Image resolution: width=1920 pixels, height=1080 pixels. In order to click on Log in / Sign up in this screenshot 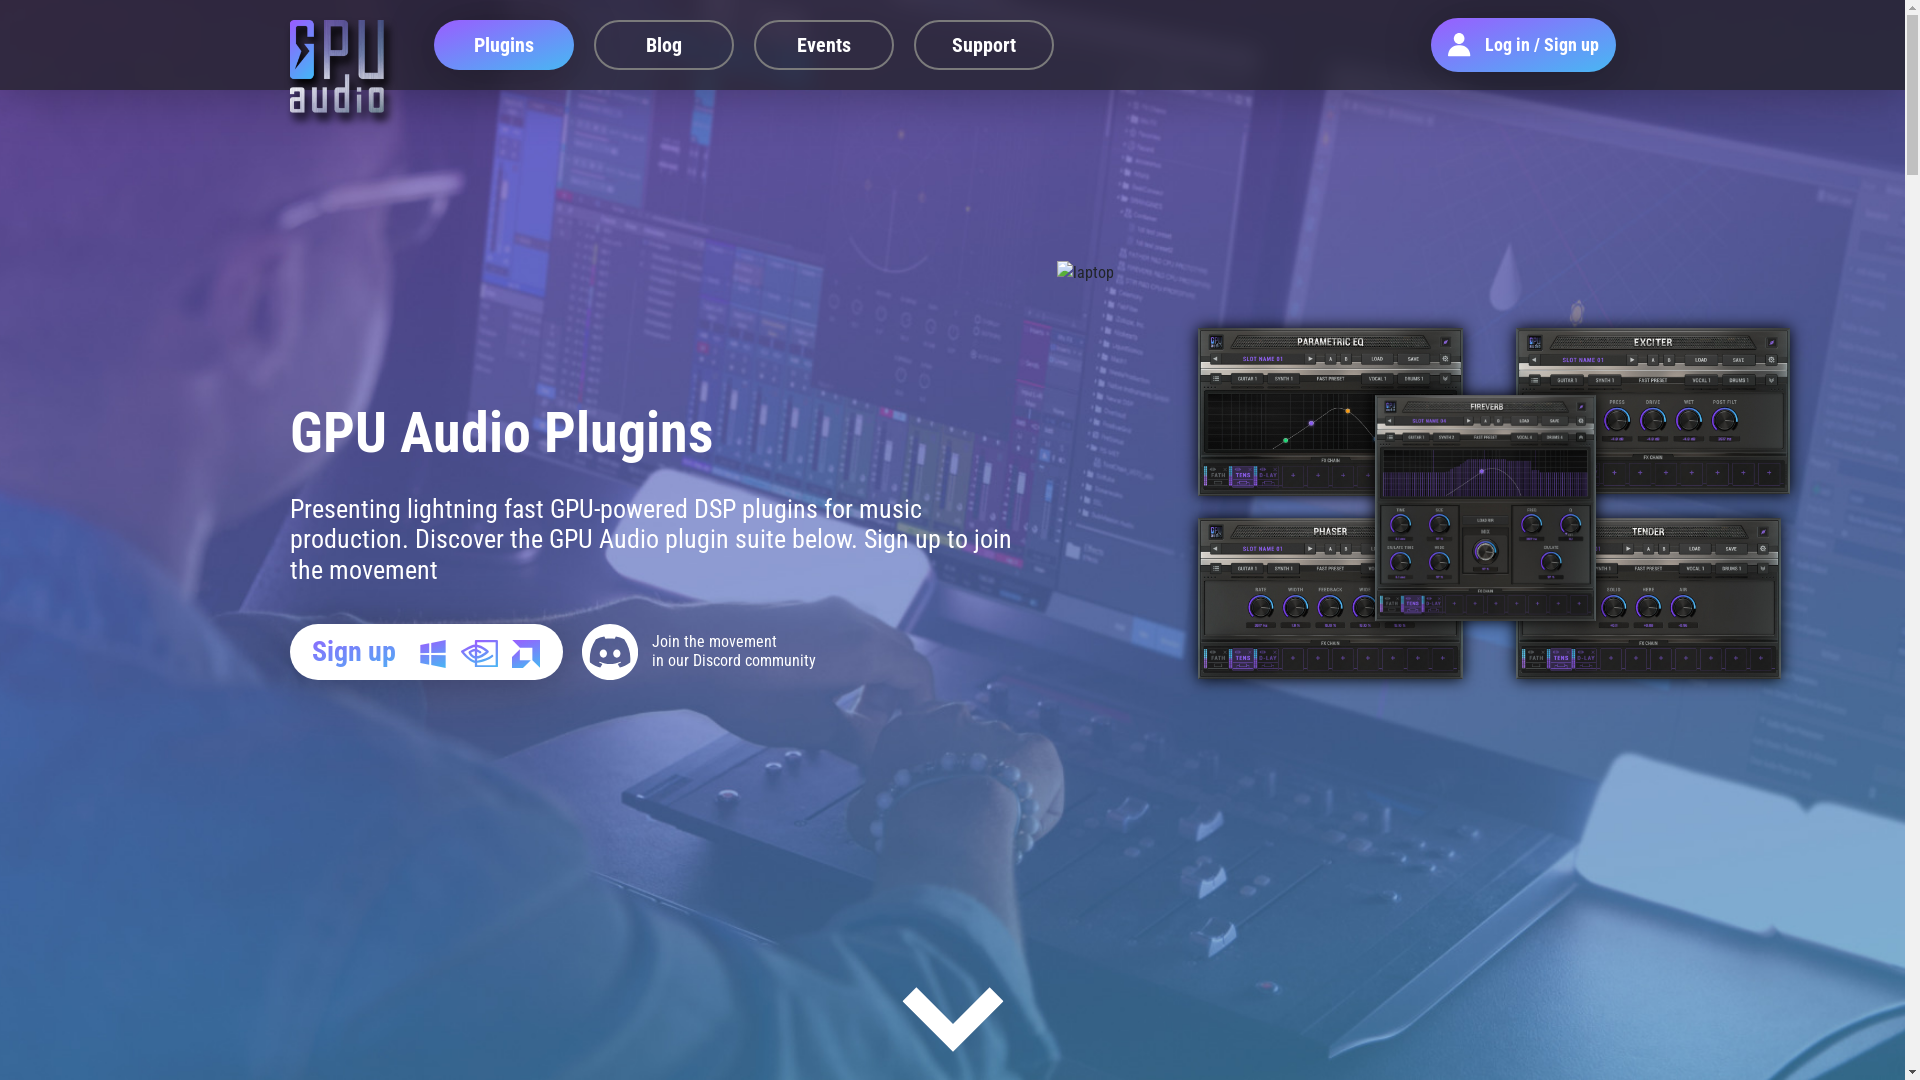, I will do `click(1524, 45)`.